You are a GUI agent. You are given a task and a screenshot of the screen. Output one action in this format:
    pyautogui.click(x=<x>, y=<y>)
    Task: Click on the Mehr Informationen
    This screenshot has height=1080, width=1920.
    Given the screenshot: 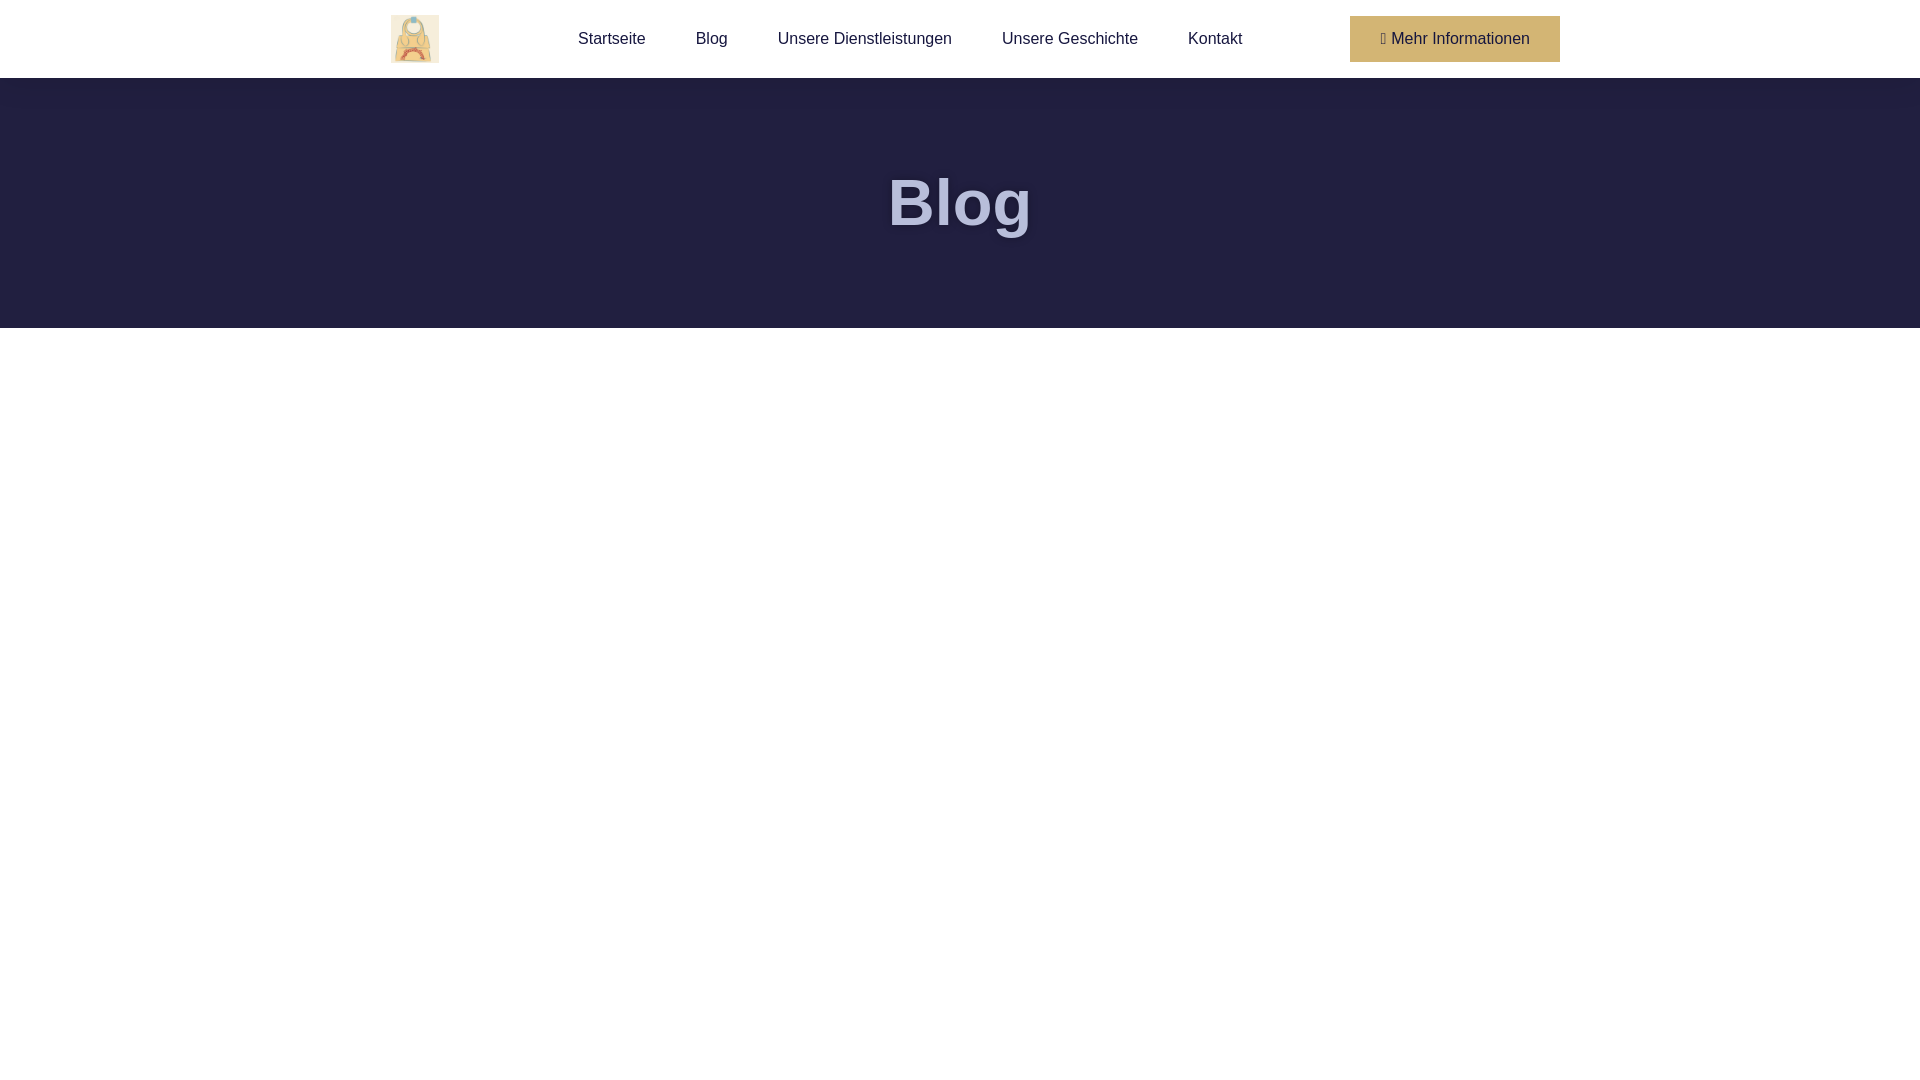 What is the action you would take?
    pyautogui.click(x=1454, y=38)
    